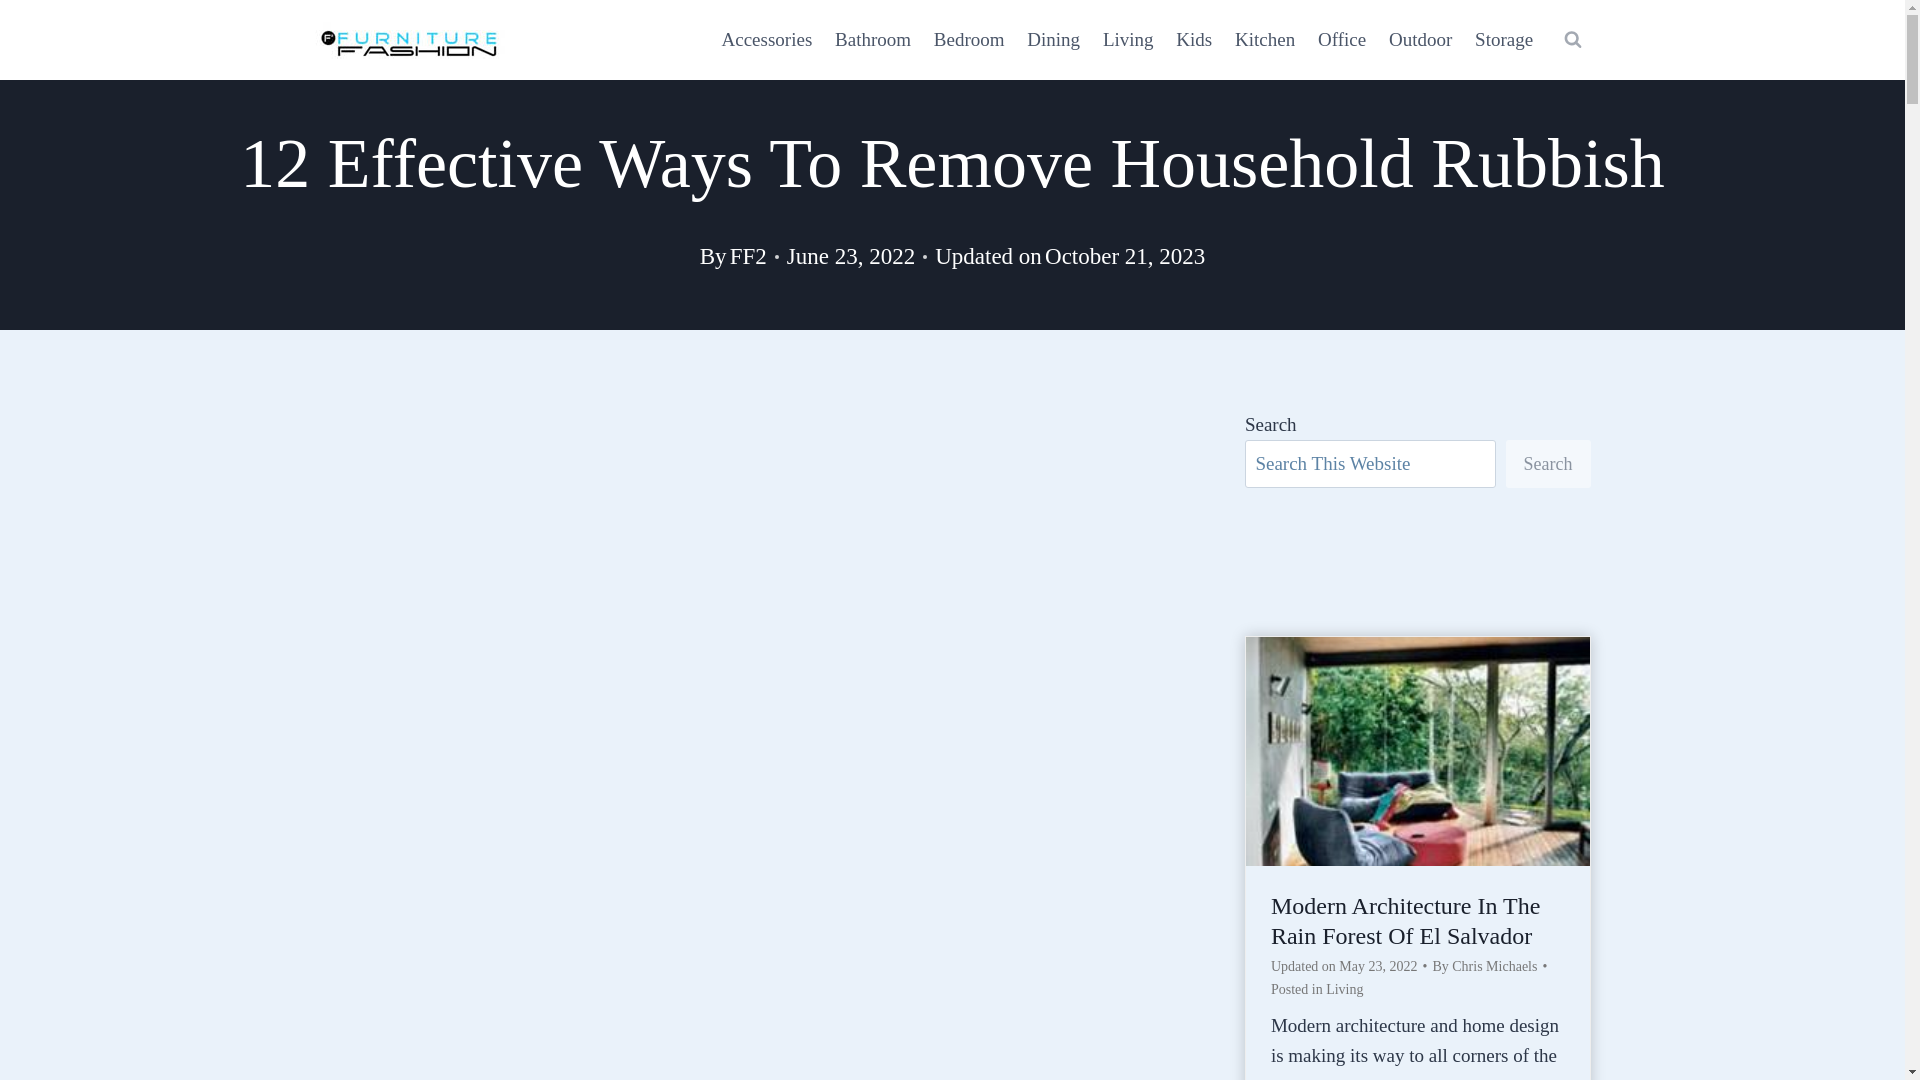 The image size is (1920, 1080). Describe the element at coordinates (1342, 38) in the screenshot. I see `Office` at that location.